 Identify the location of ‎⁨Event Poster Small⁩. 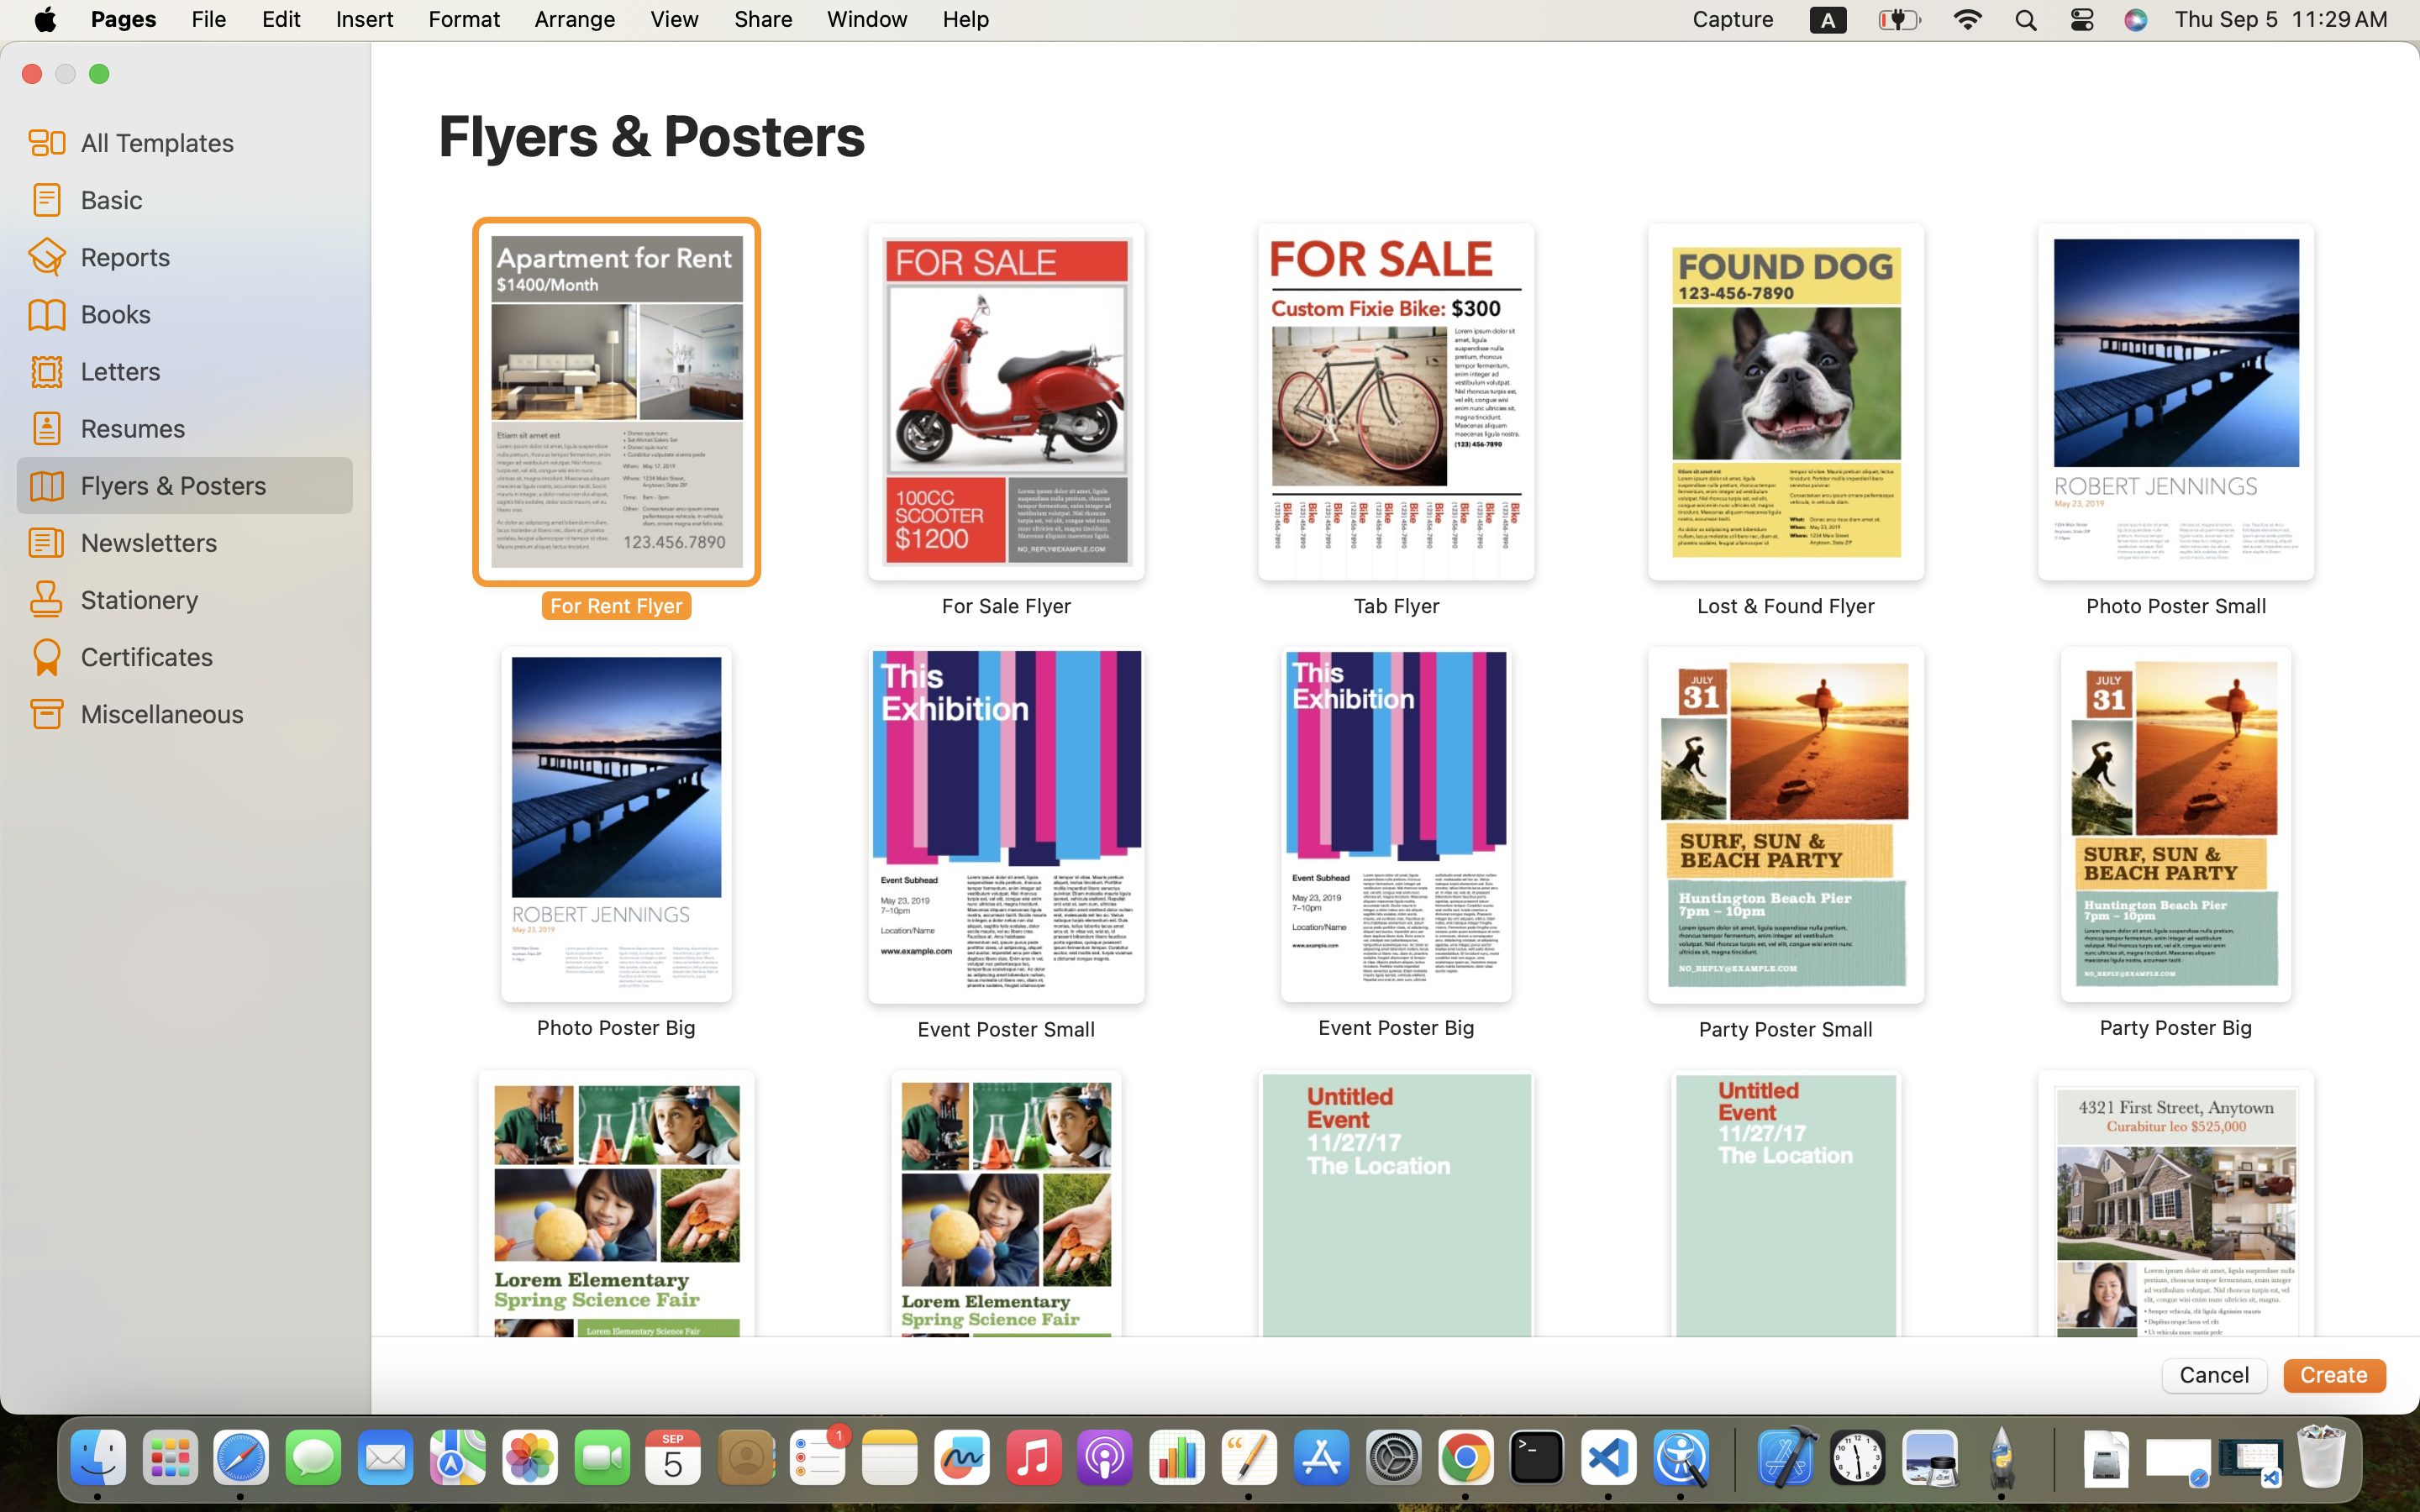
(1007, 844).